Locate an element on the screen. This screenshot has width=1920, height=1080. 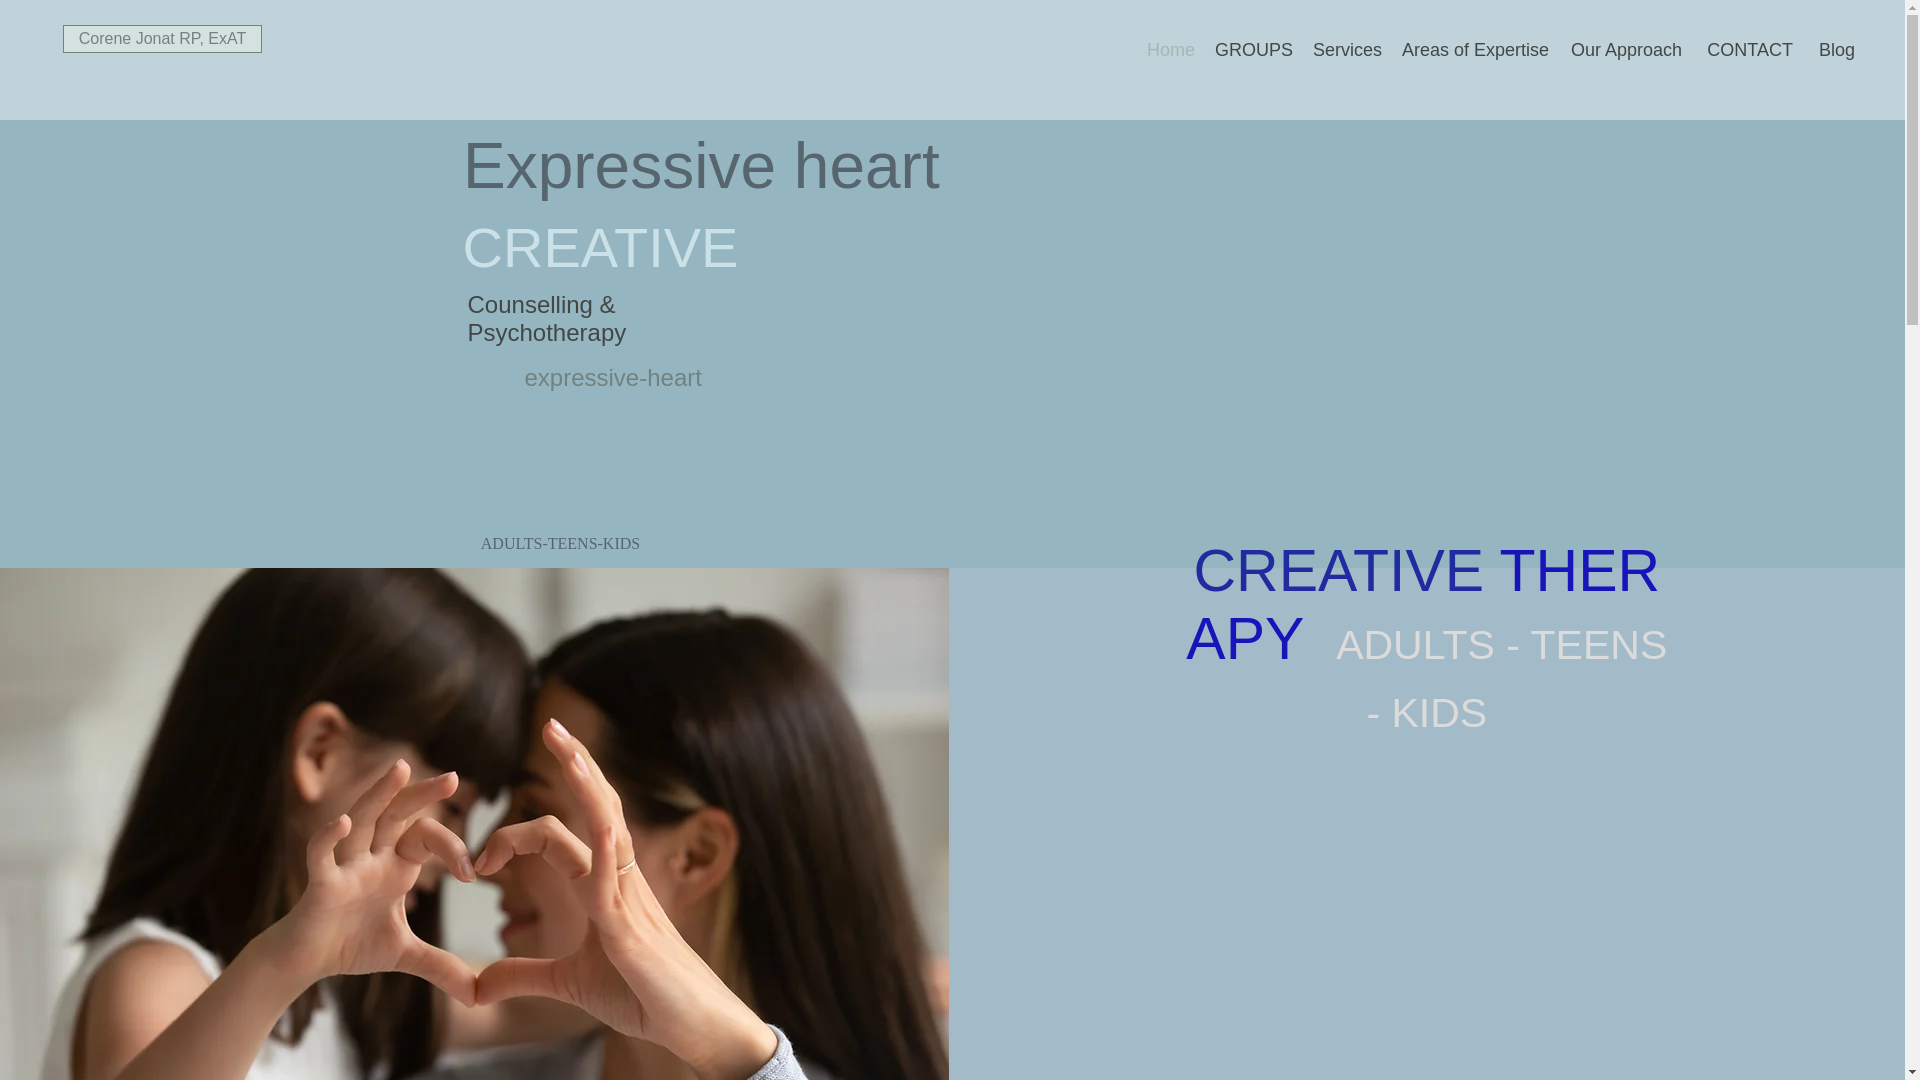
Areas of Expertise is located at coordinates (1472, 49).